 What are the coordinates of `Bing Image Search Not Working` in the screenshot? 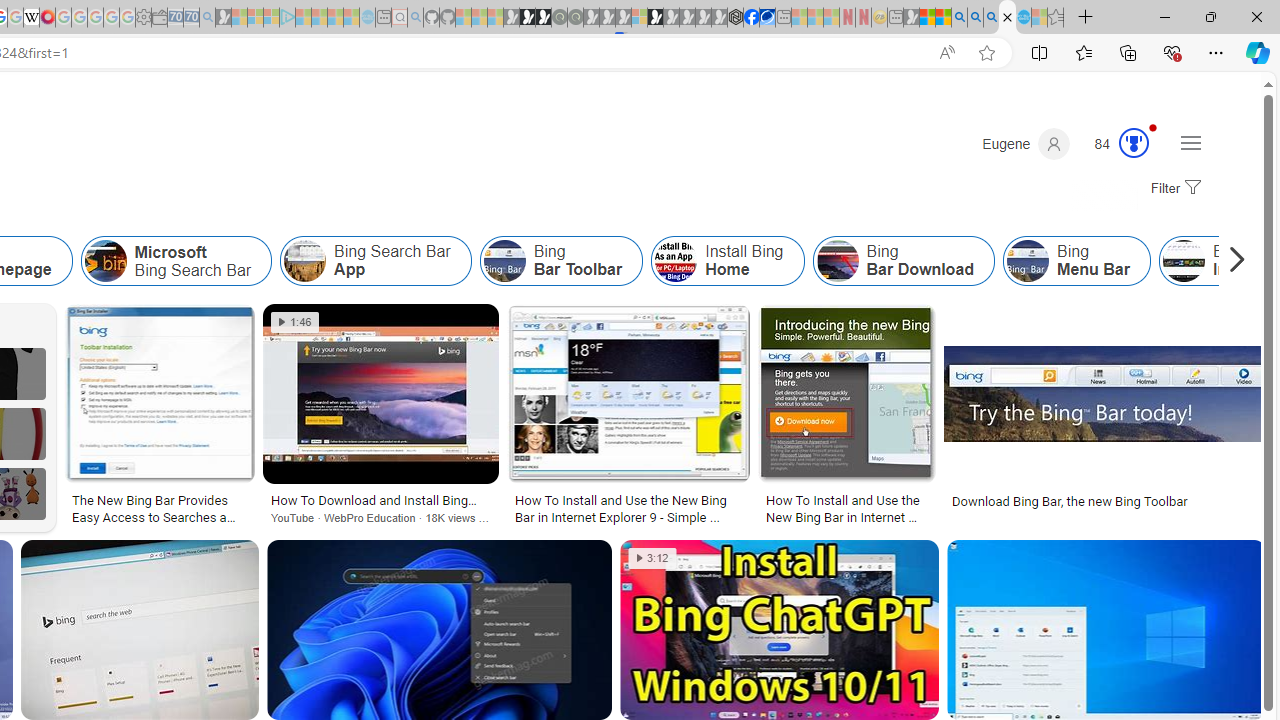 It's located at (1183, 260).